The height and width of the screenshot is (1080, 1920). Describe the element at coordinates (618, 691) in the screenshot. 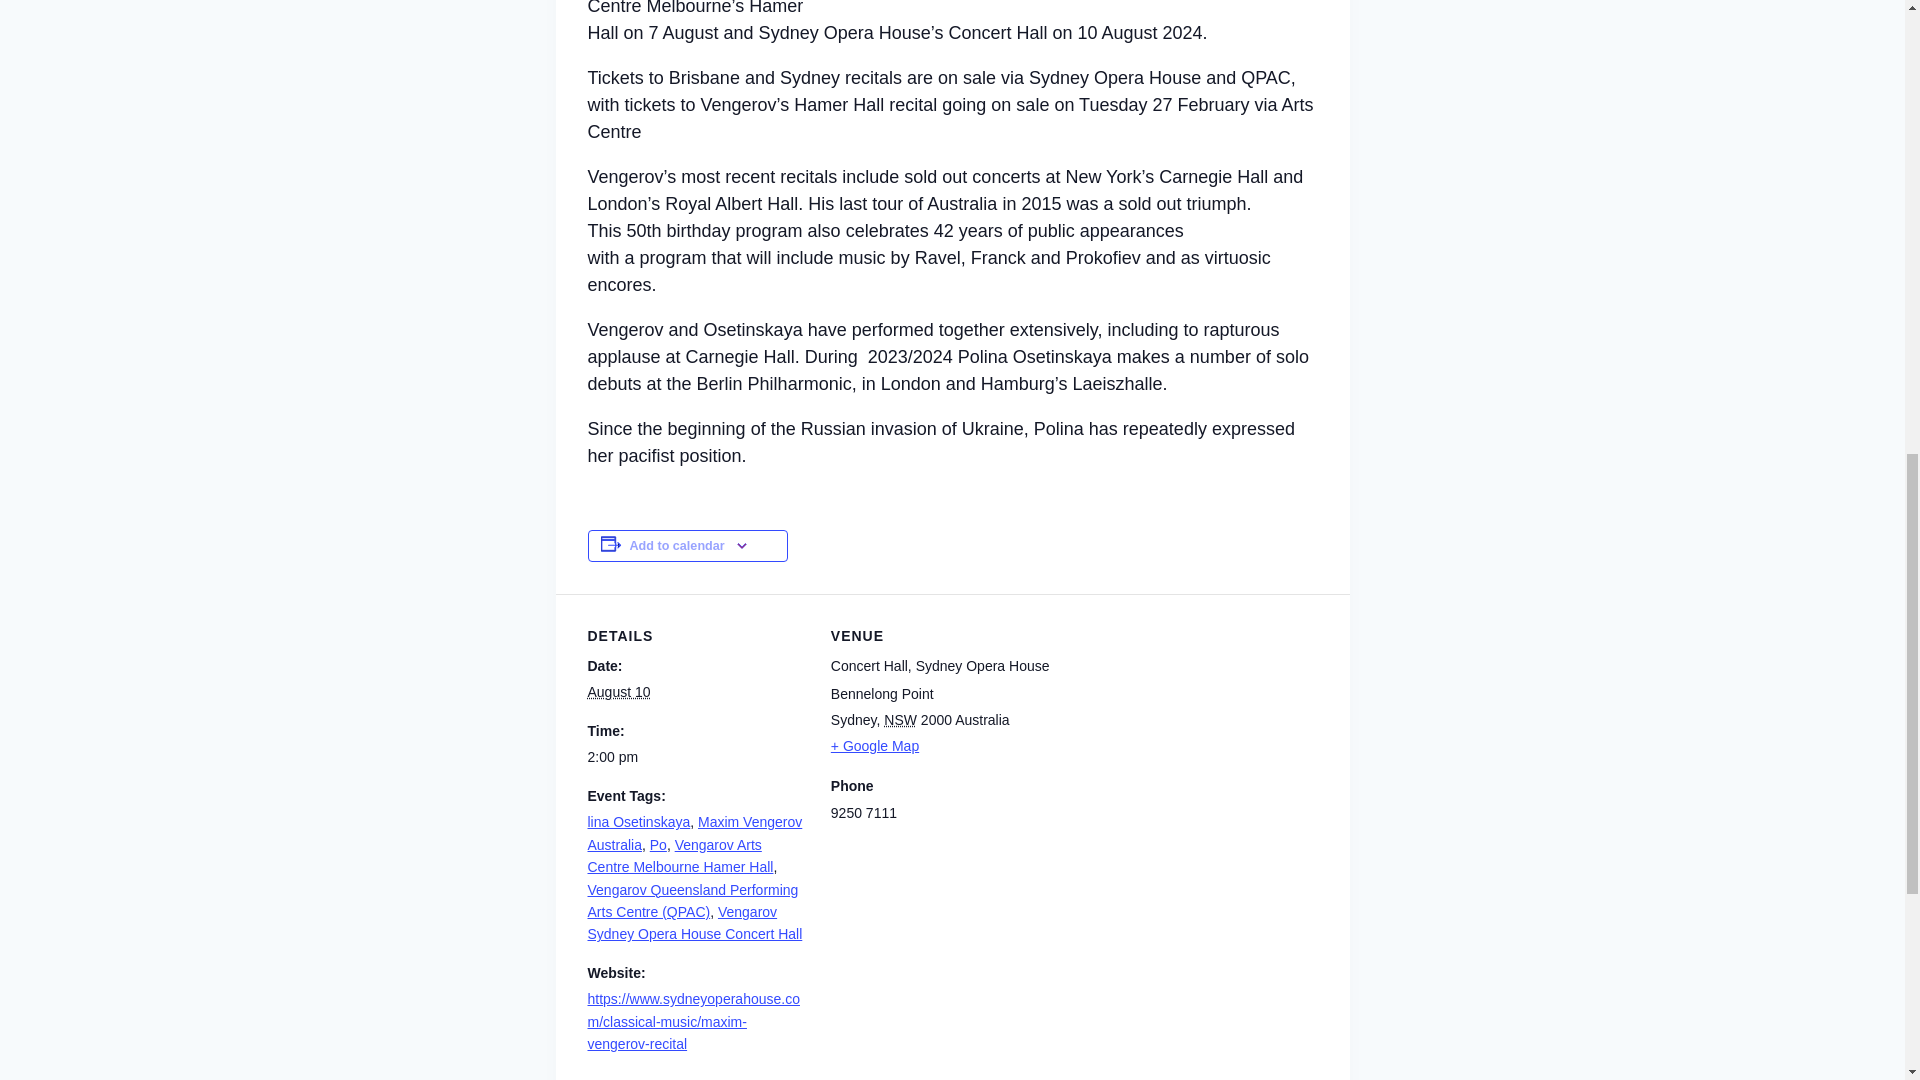

I see `2024-08-10` at that location.